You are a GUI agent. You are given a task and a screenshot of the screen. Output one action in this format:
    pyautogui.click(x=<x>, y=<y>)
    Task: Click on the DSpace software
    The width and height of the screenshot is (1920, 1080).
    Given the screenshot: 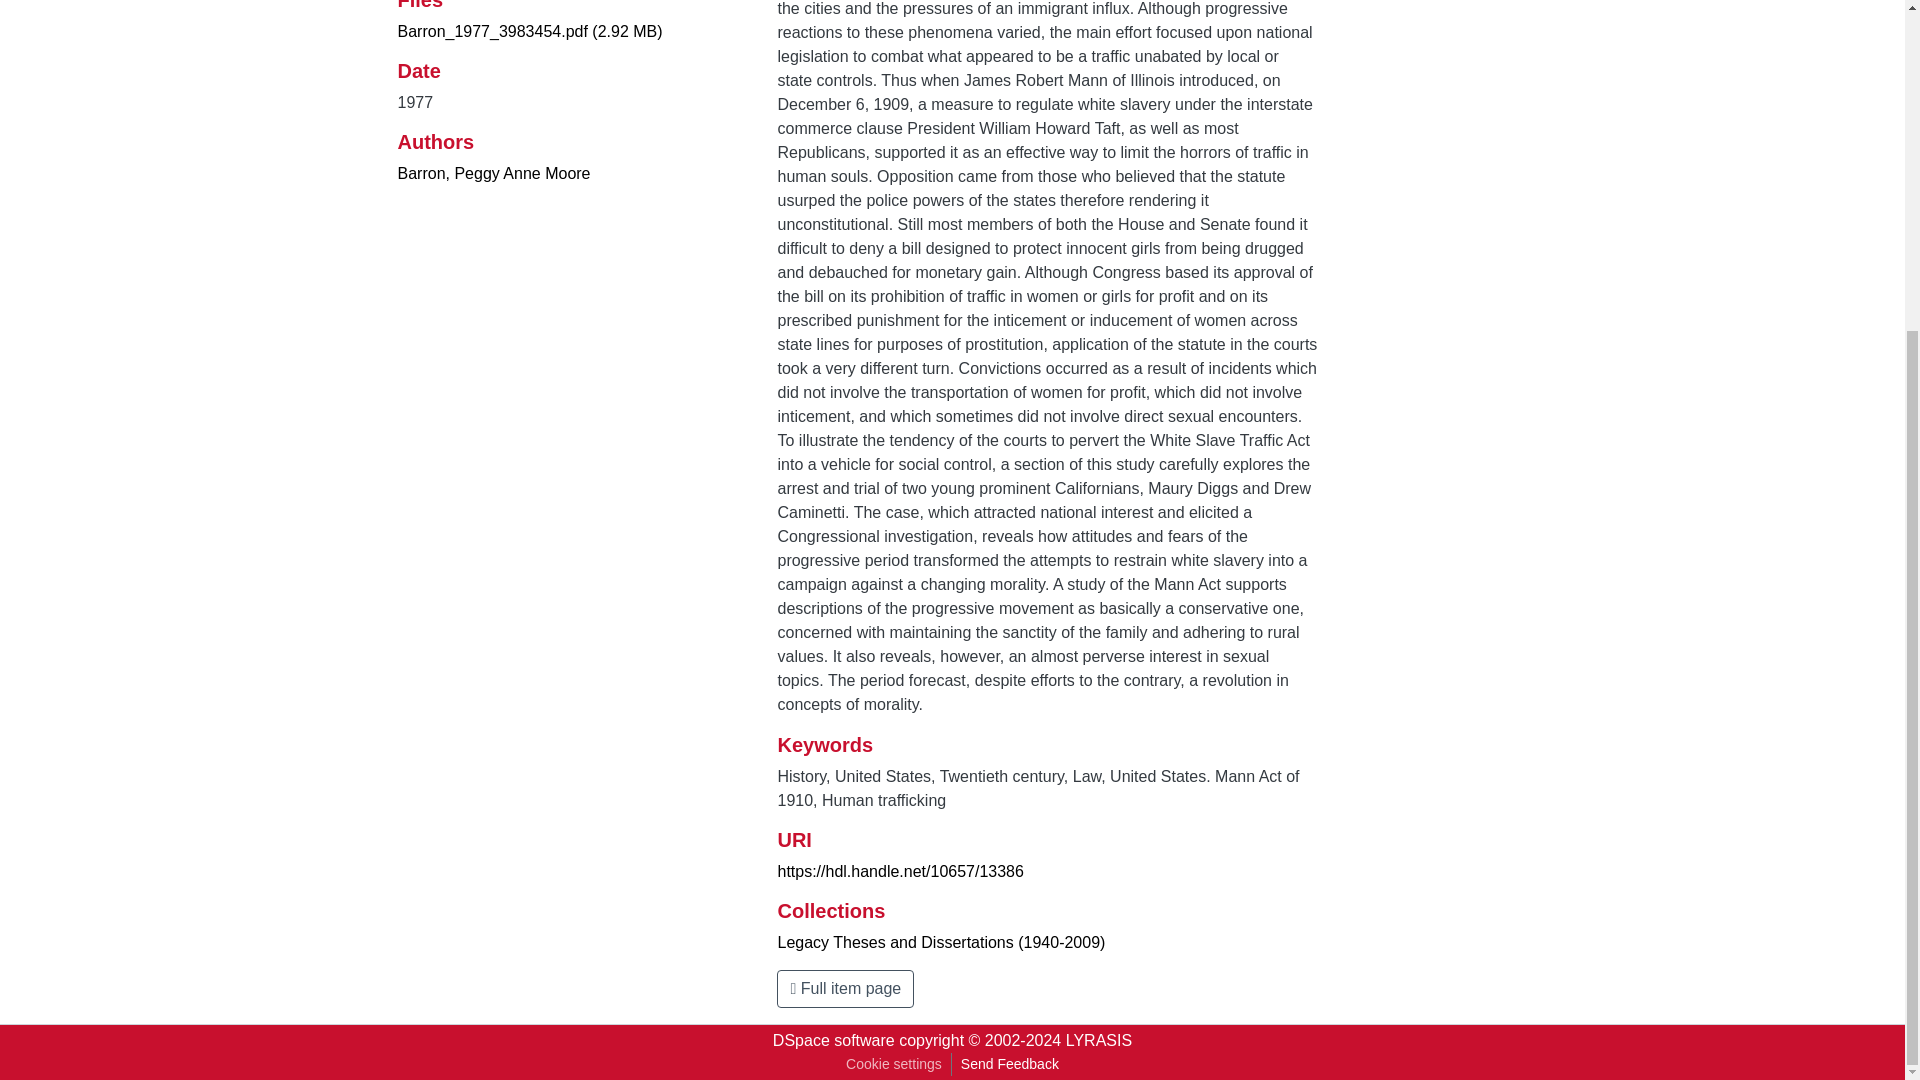 What is the action you would take?
    pyautogui.click(x=834, y=1040)
    